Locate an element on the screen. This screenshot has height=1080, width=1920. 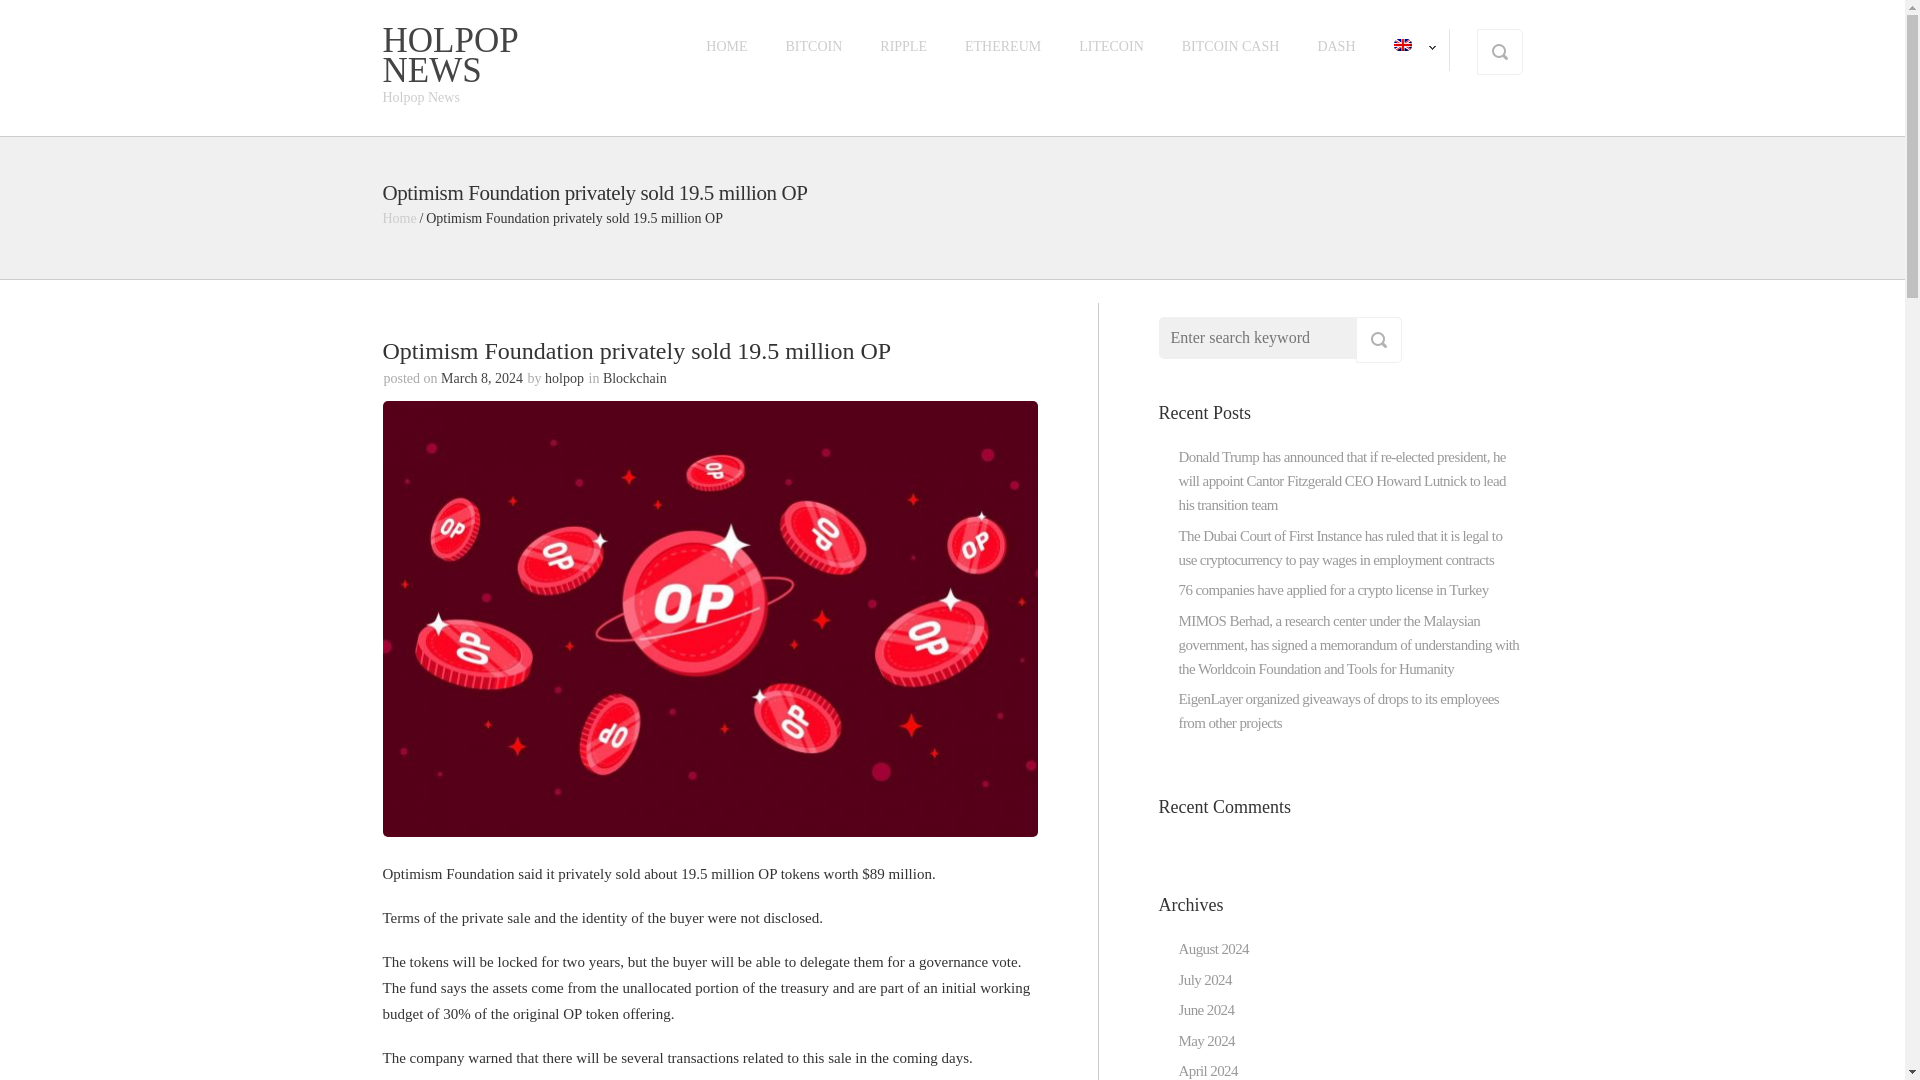
April 2024 is located at coordinates (1207, 1070).